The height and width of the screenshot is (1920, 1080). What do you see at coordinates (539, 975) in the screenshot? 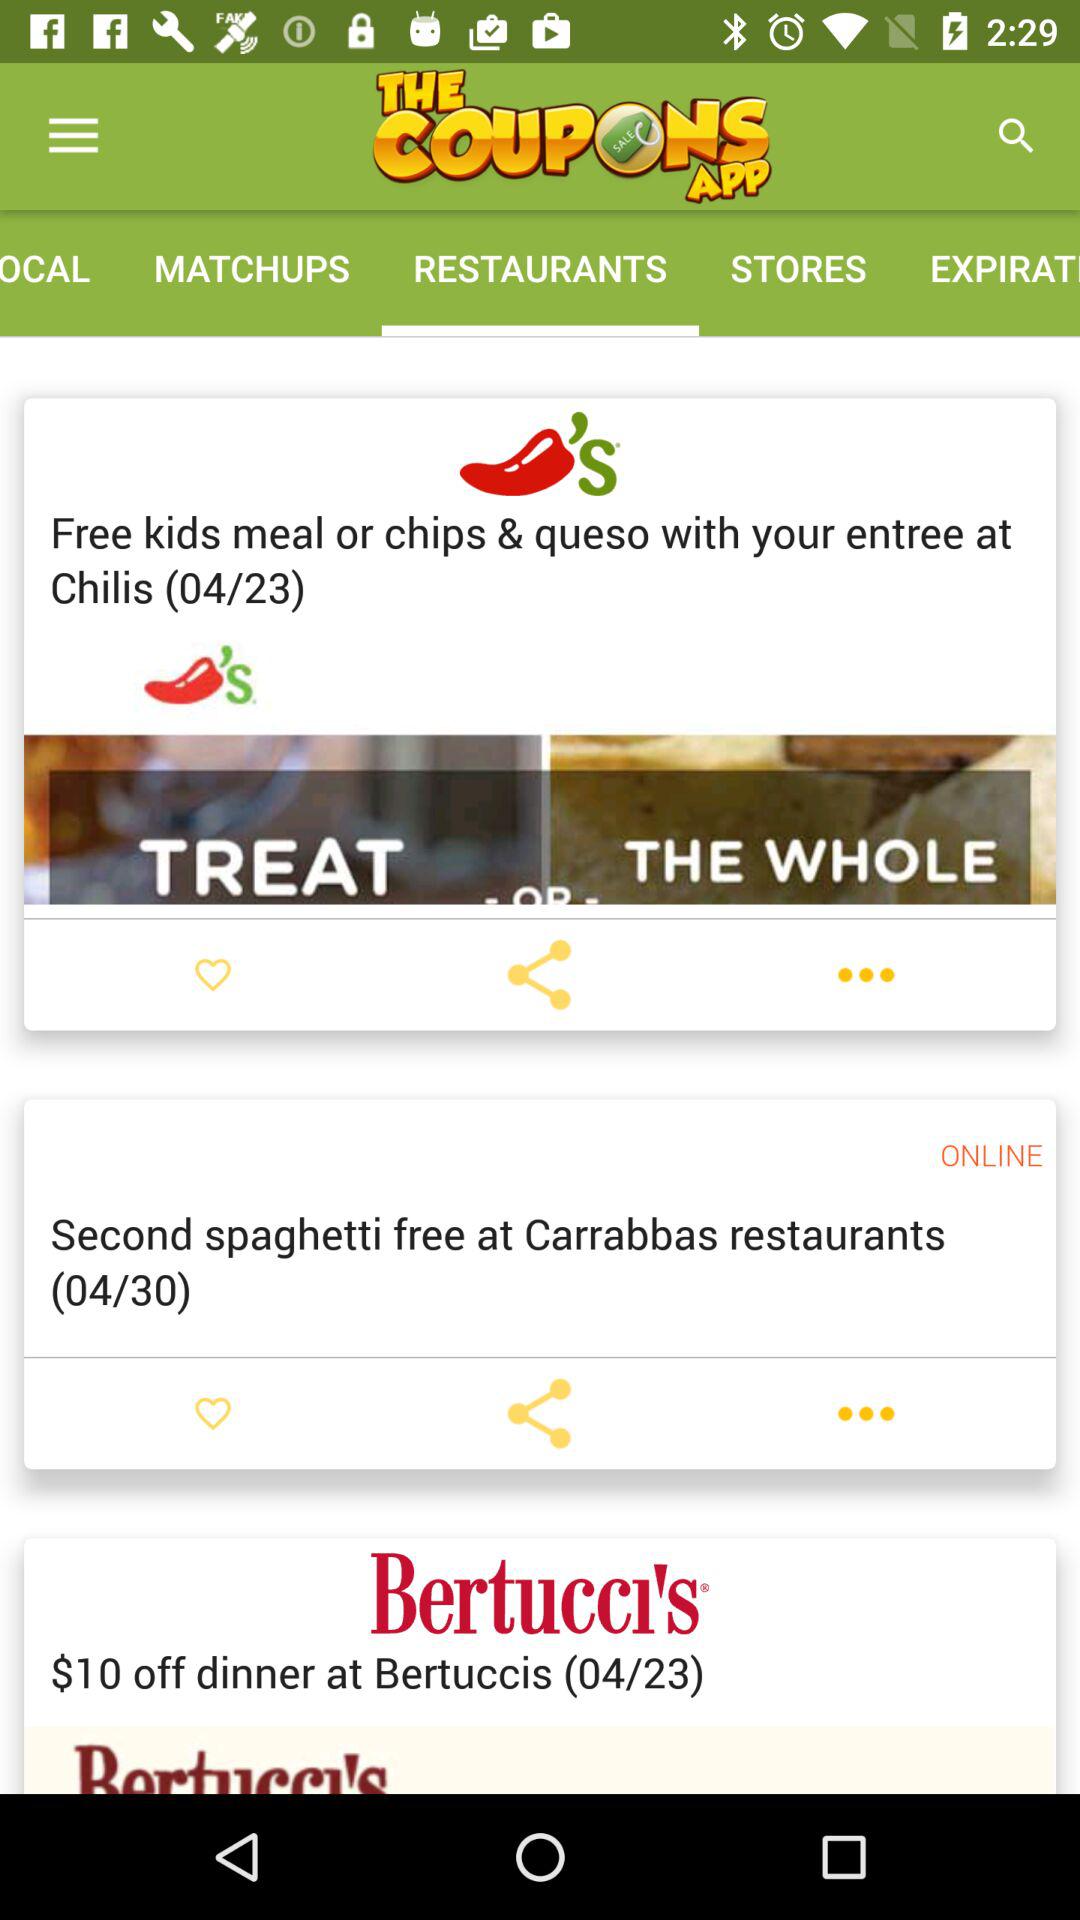
I see `share the article to others` at bounding box center [539, 975].